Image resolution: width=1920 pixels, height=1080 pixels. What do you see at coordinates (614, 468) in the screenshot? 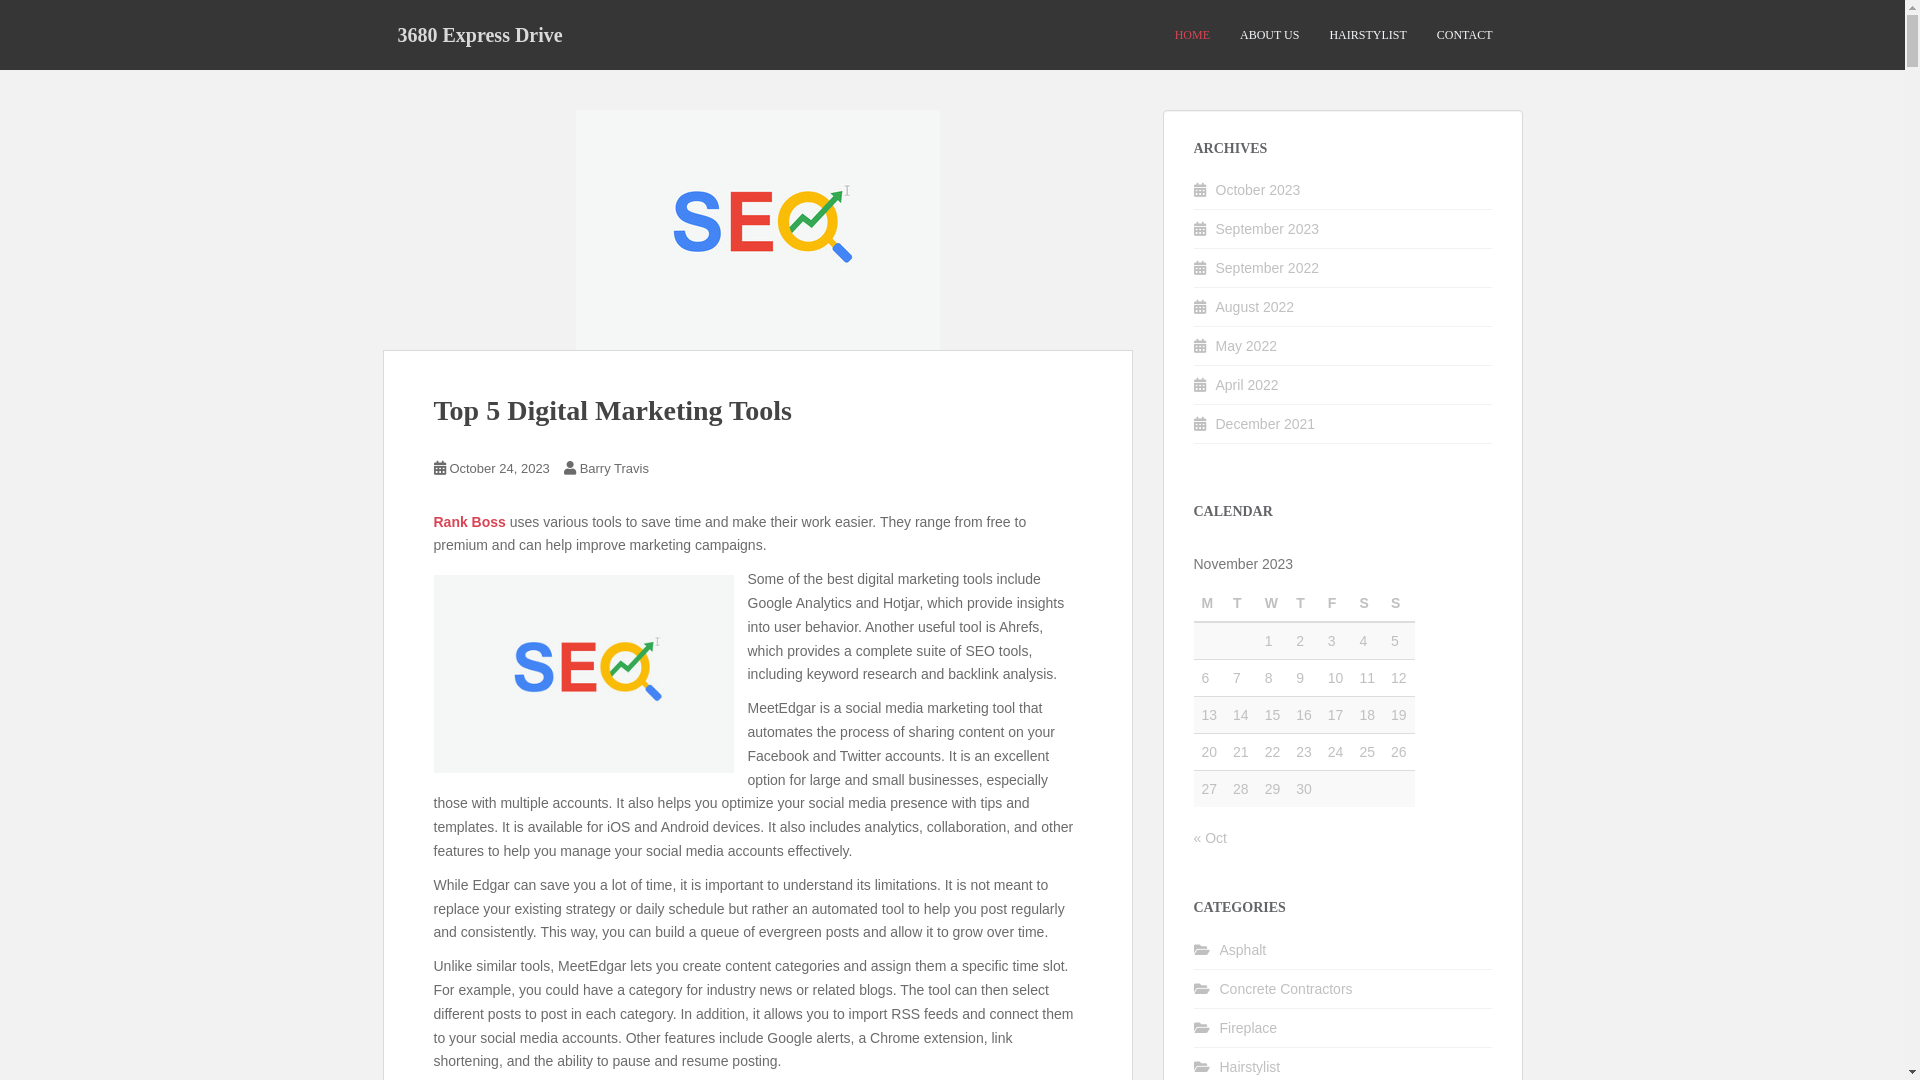
I see `Barry Travis` at bounding box center [614, 468].